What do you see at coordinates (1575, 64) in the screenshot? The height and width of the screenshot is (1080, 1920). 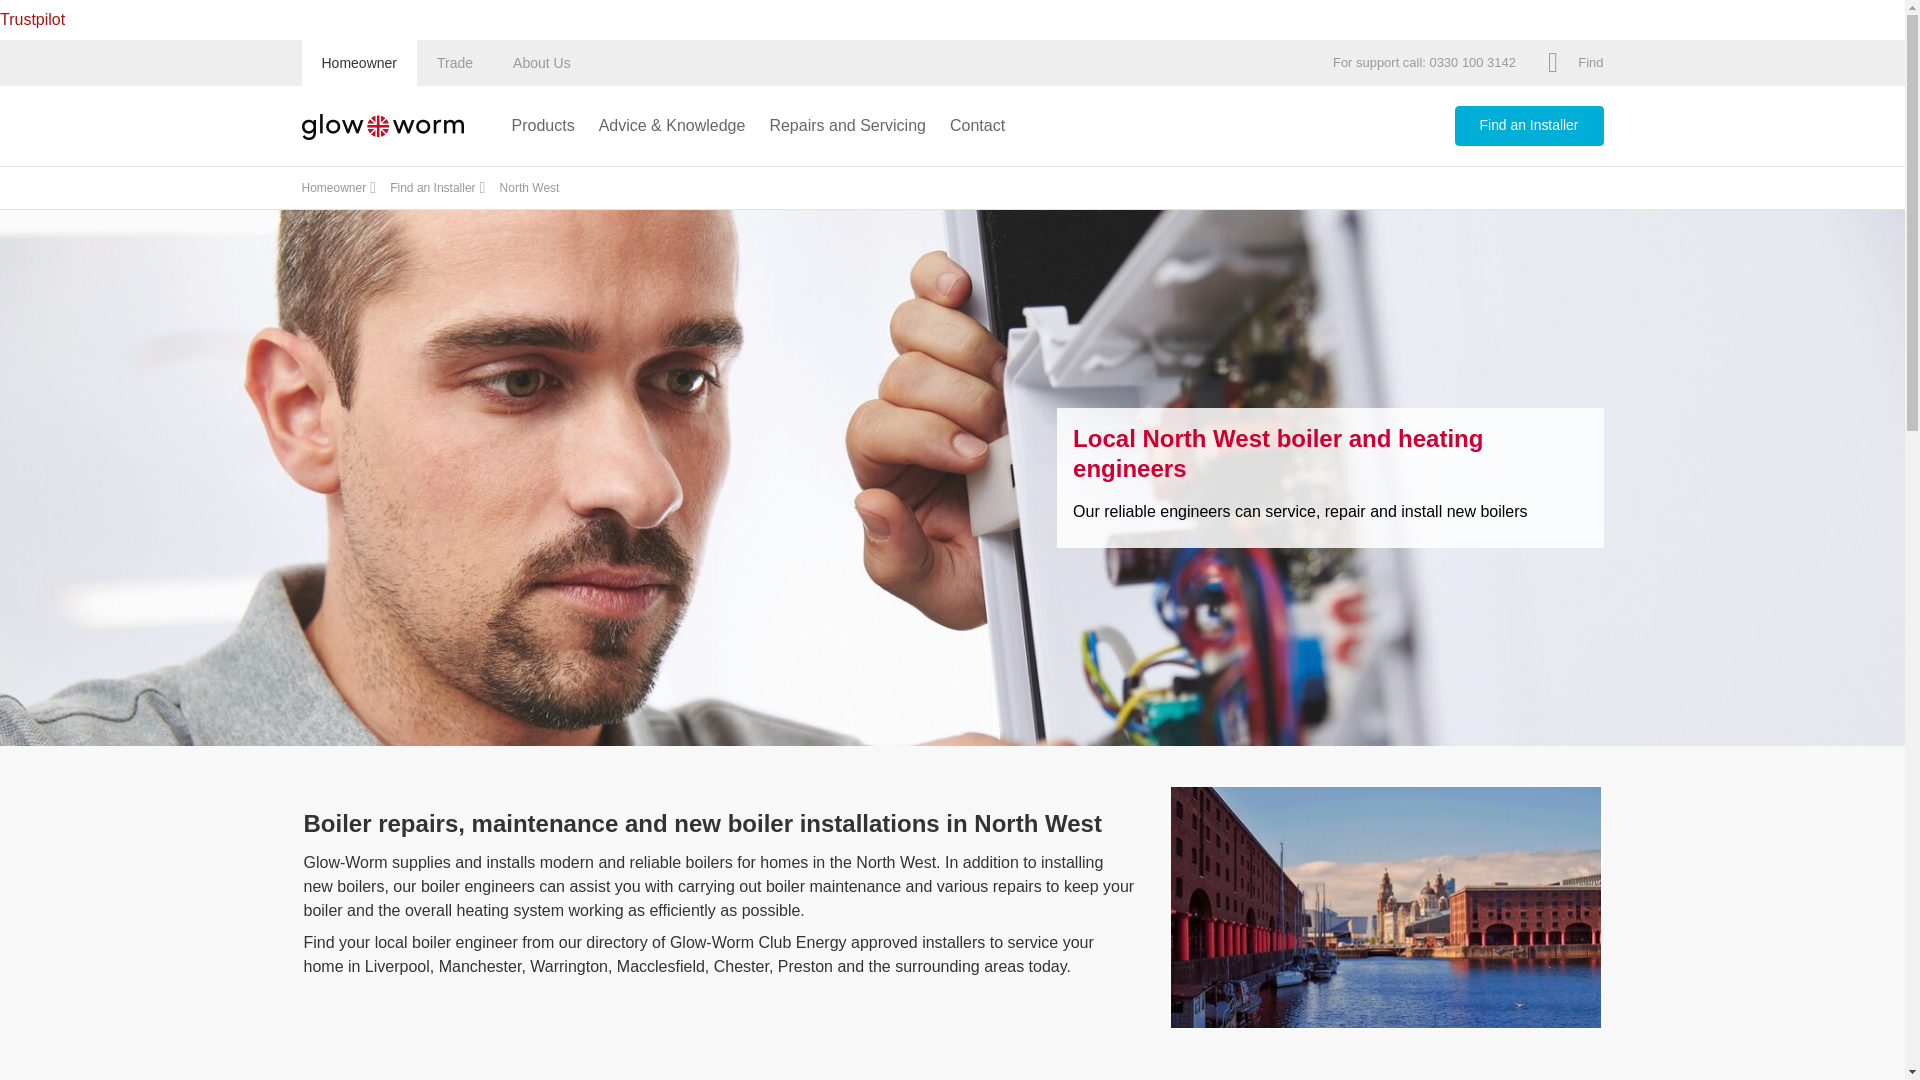 I see `Find` at bounding box center [1575, 64].